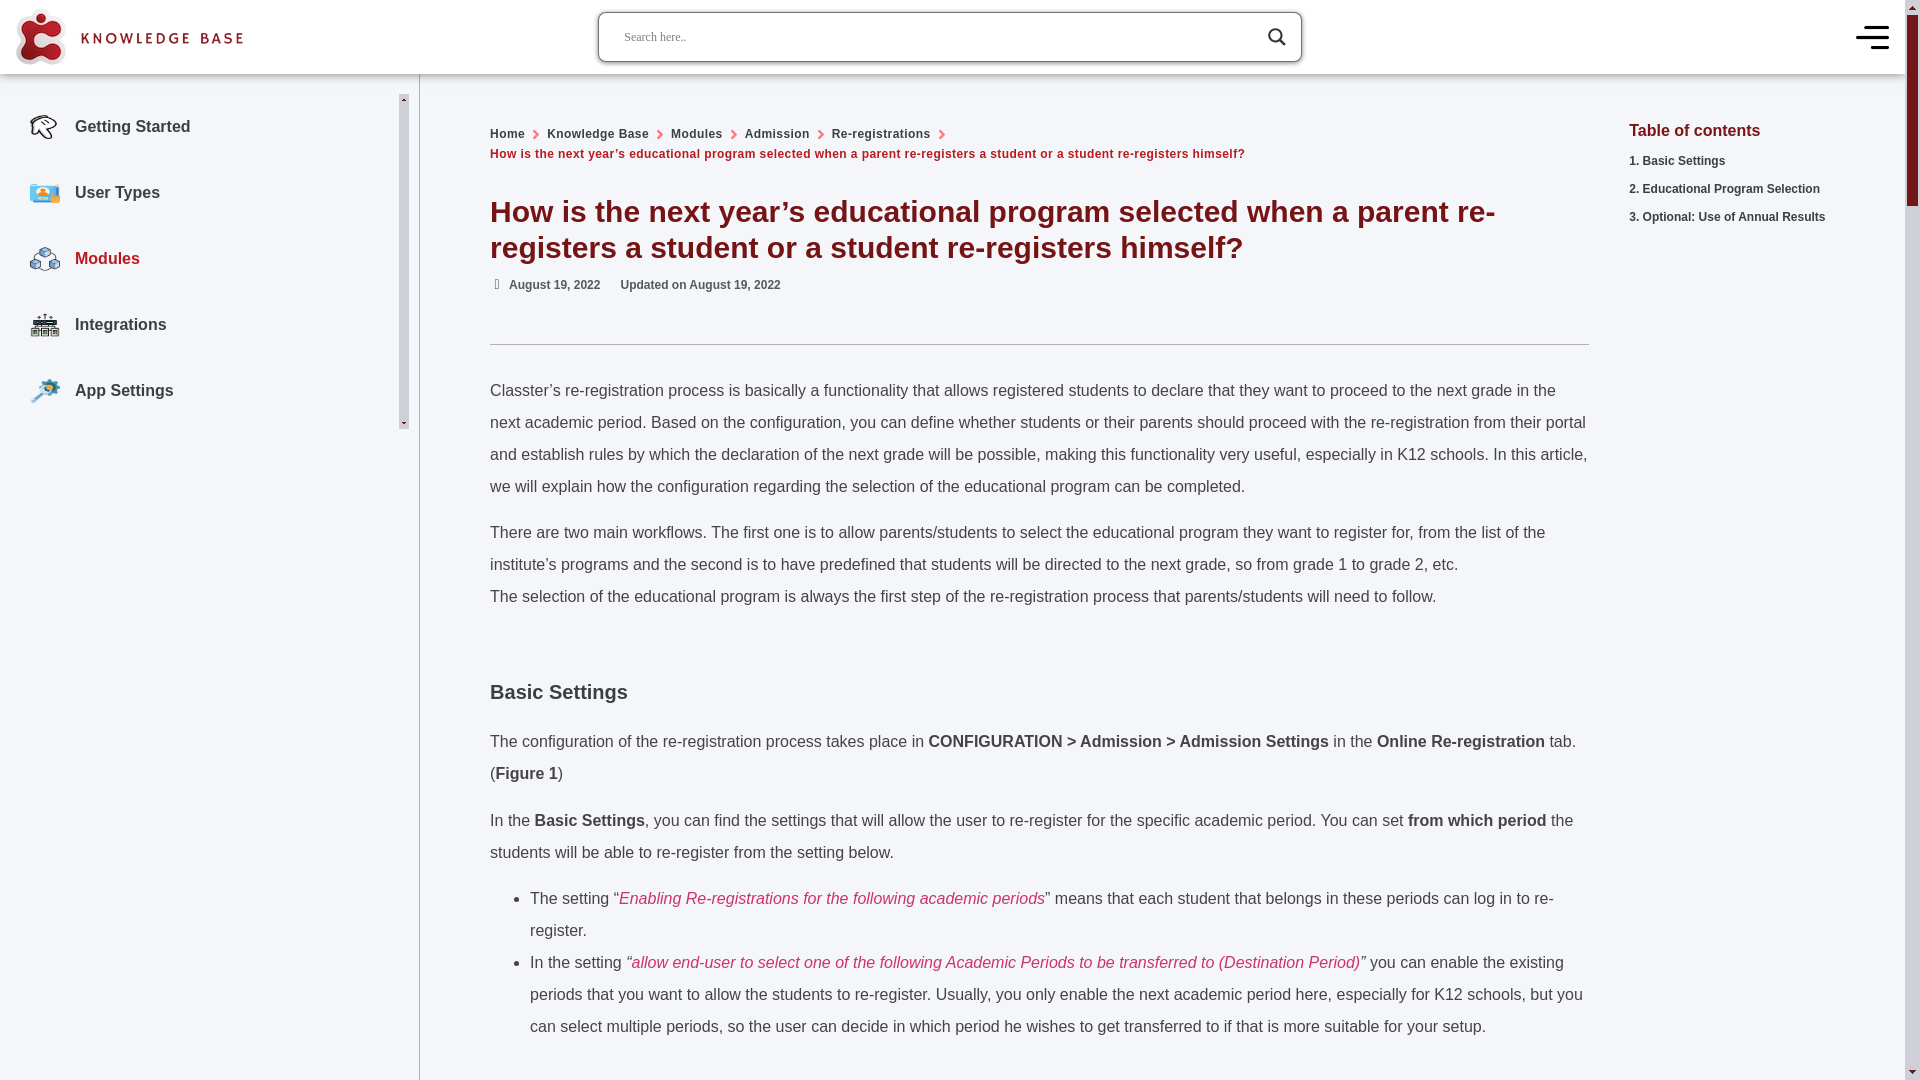 This screenshot has height=1080, width=1920. What do you see at coordinates (506, 134) in the screenshot?
I see `Home` at bounding box center [506, 134].